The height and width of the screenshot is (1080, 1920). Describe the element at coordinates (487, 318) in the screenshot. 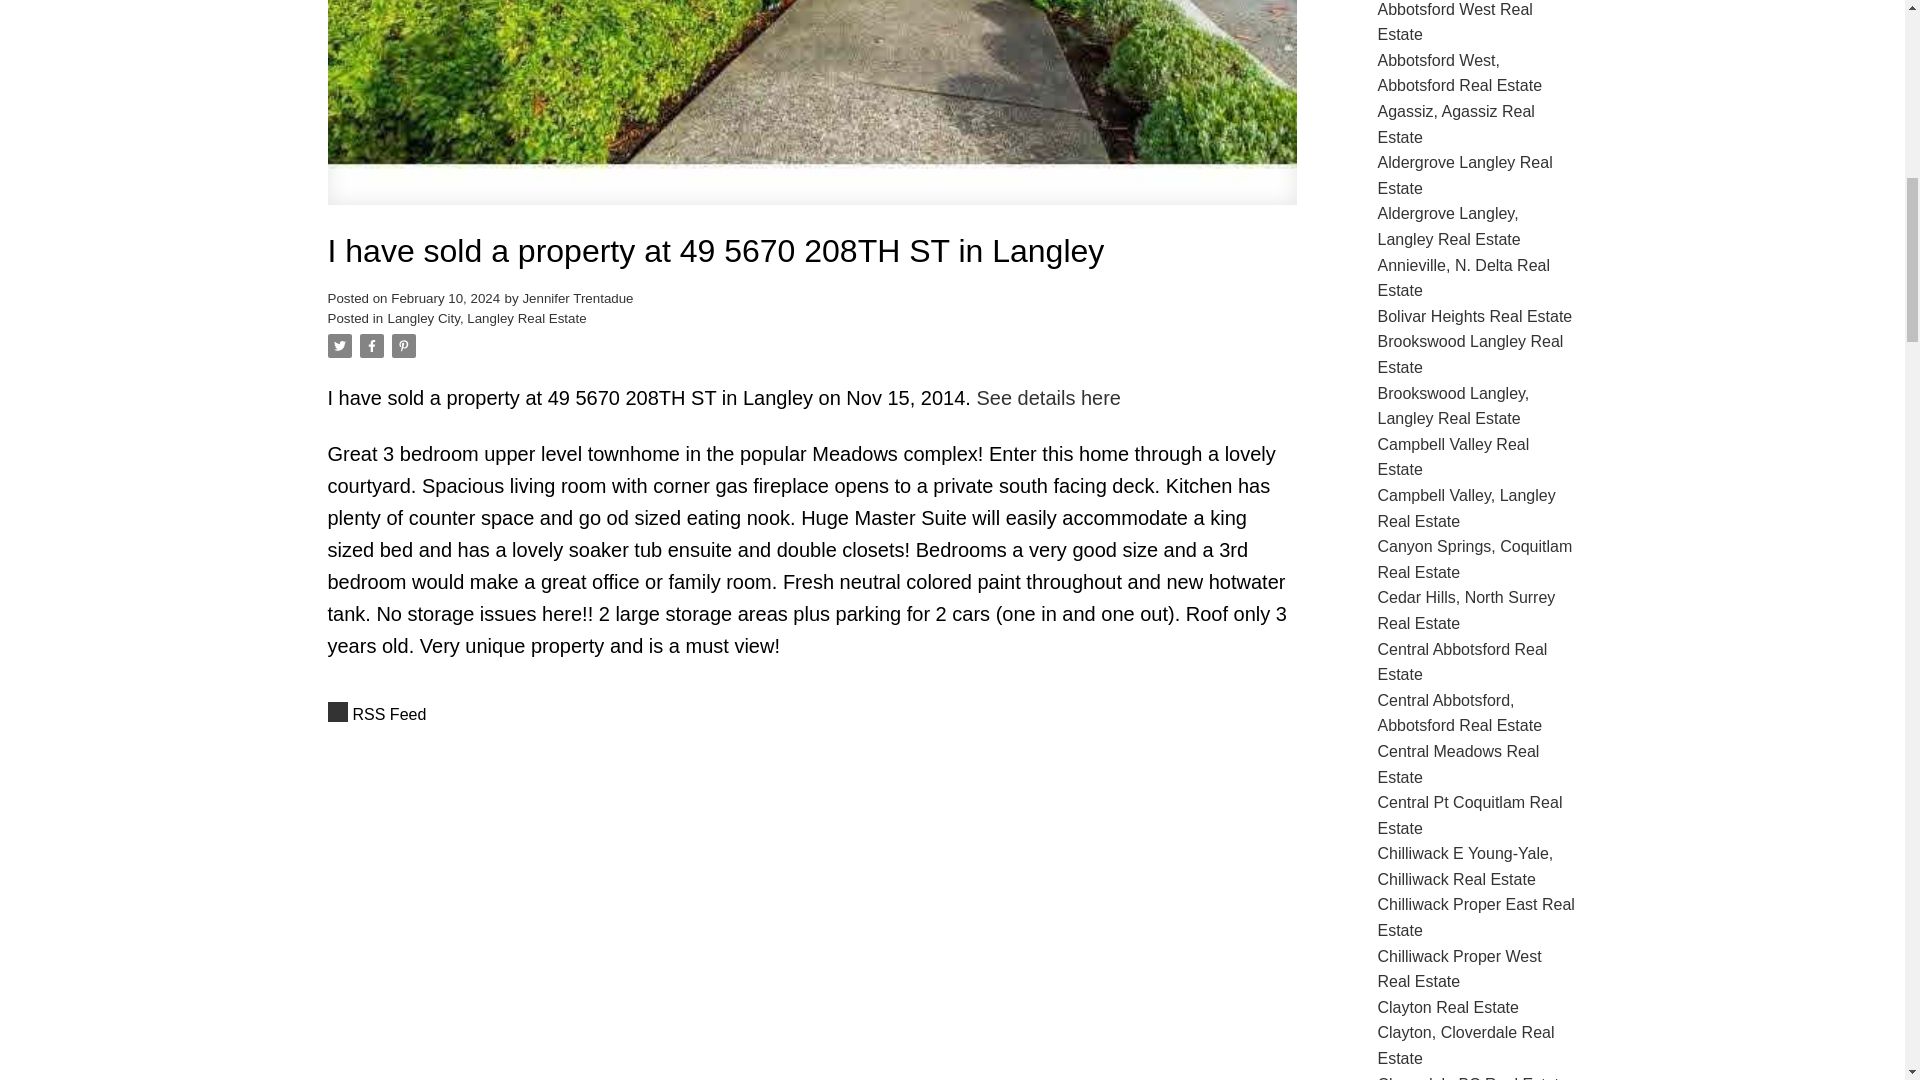

I see `Langley City, Langley Real Estate` at that location.